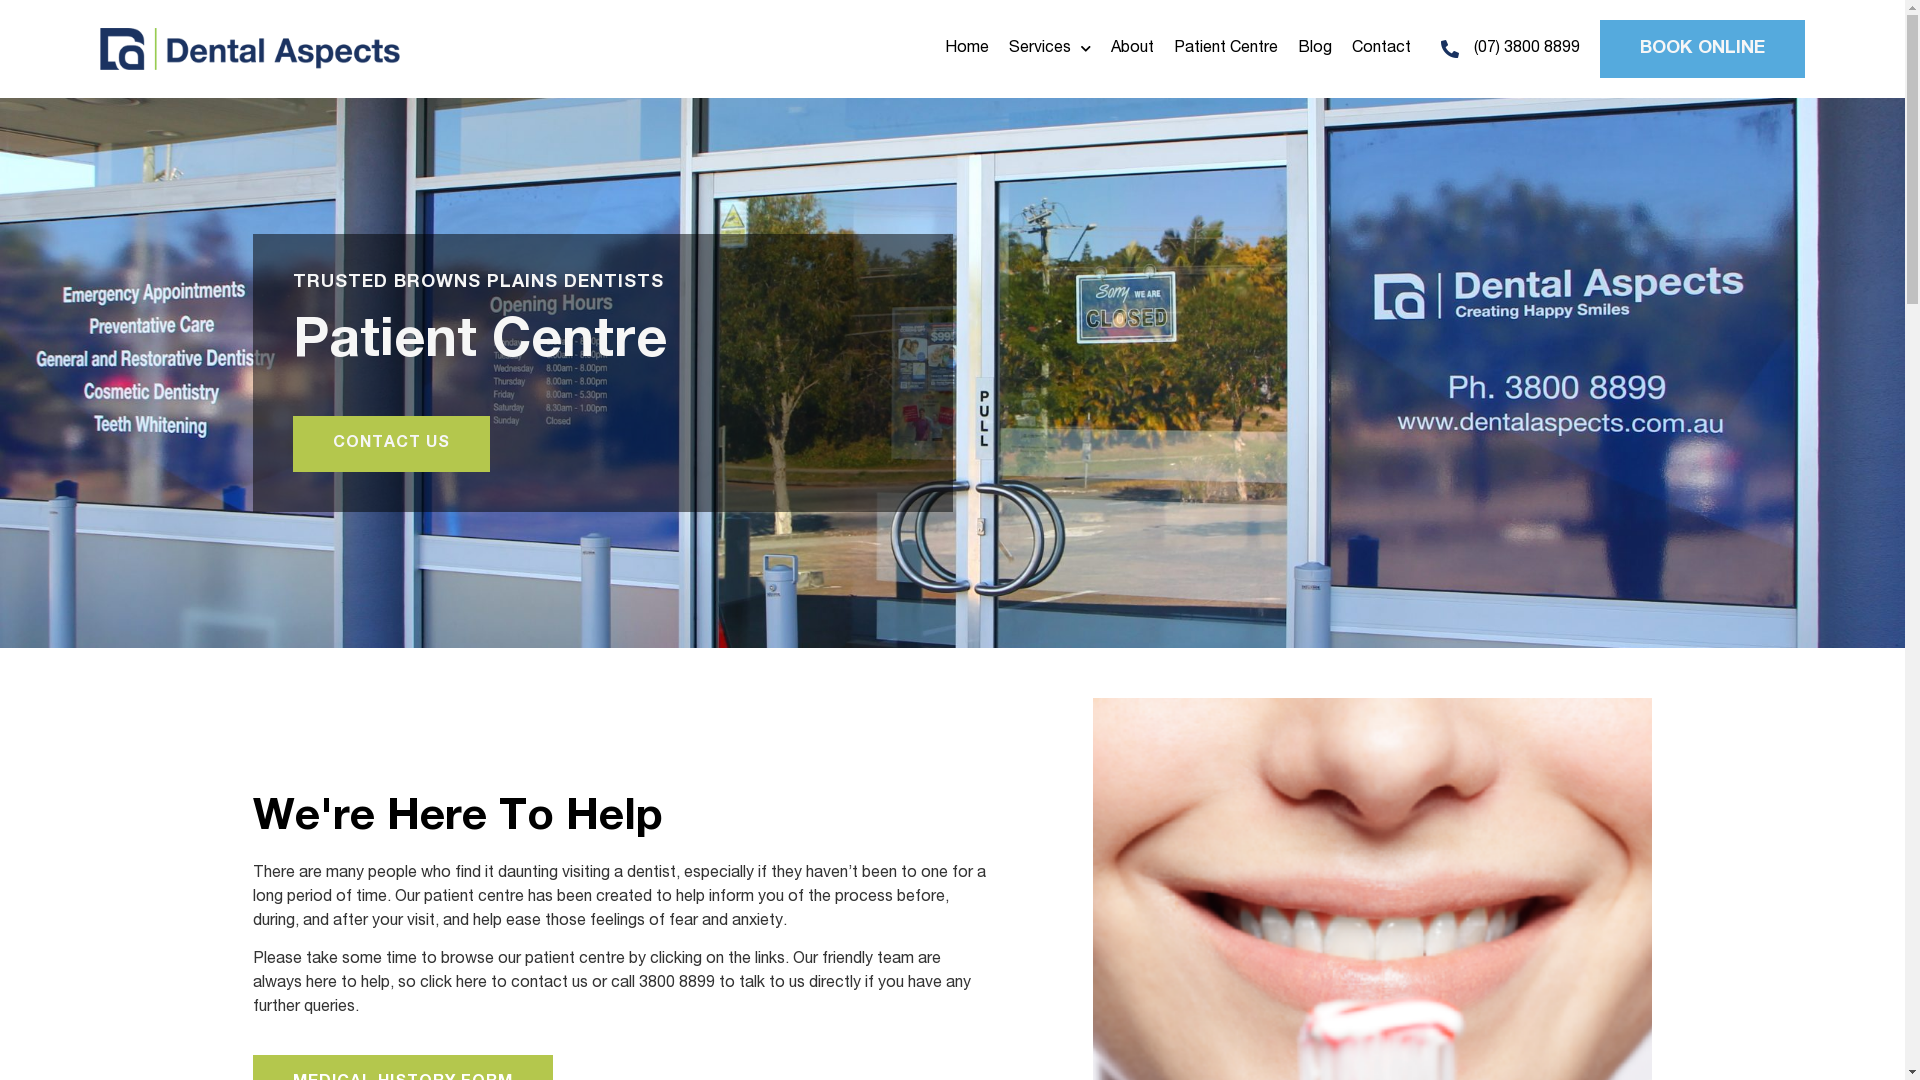  Describe the element at coordinates (1510, 49) in the screenshot. I see `(07) 3800 8899` at that location.